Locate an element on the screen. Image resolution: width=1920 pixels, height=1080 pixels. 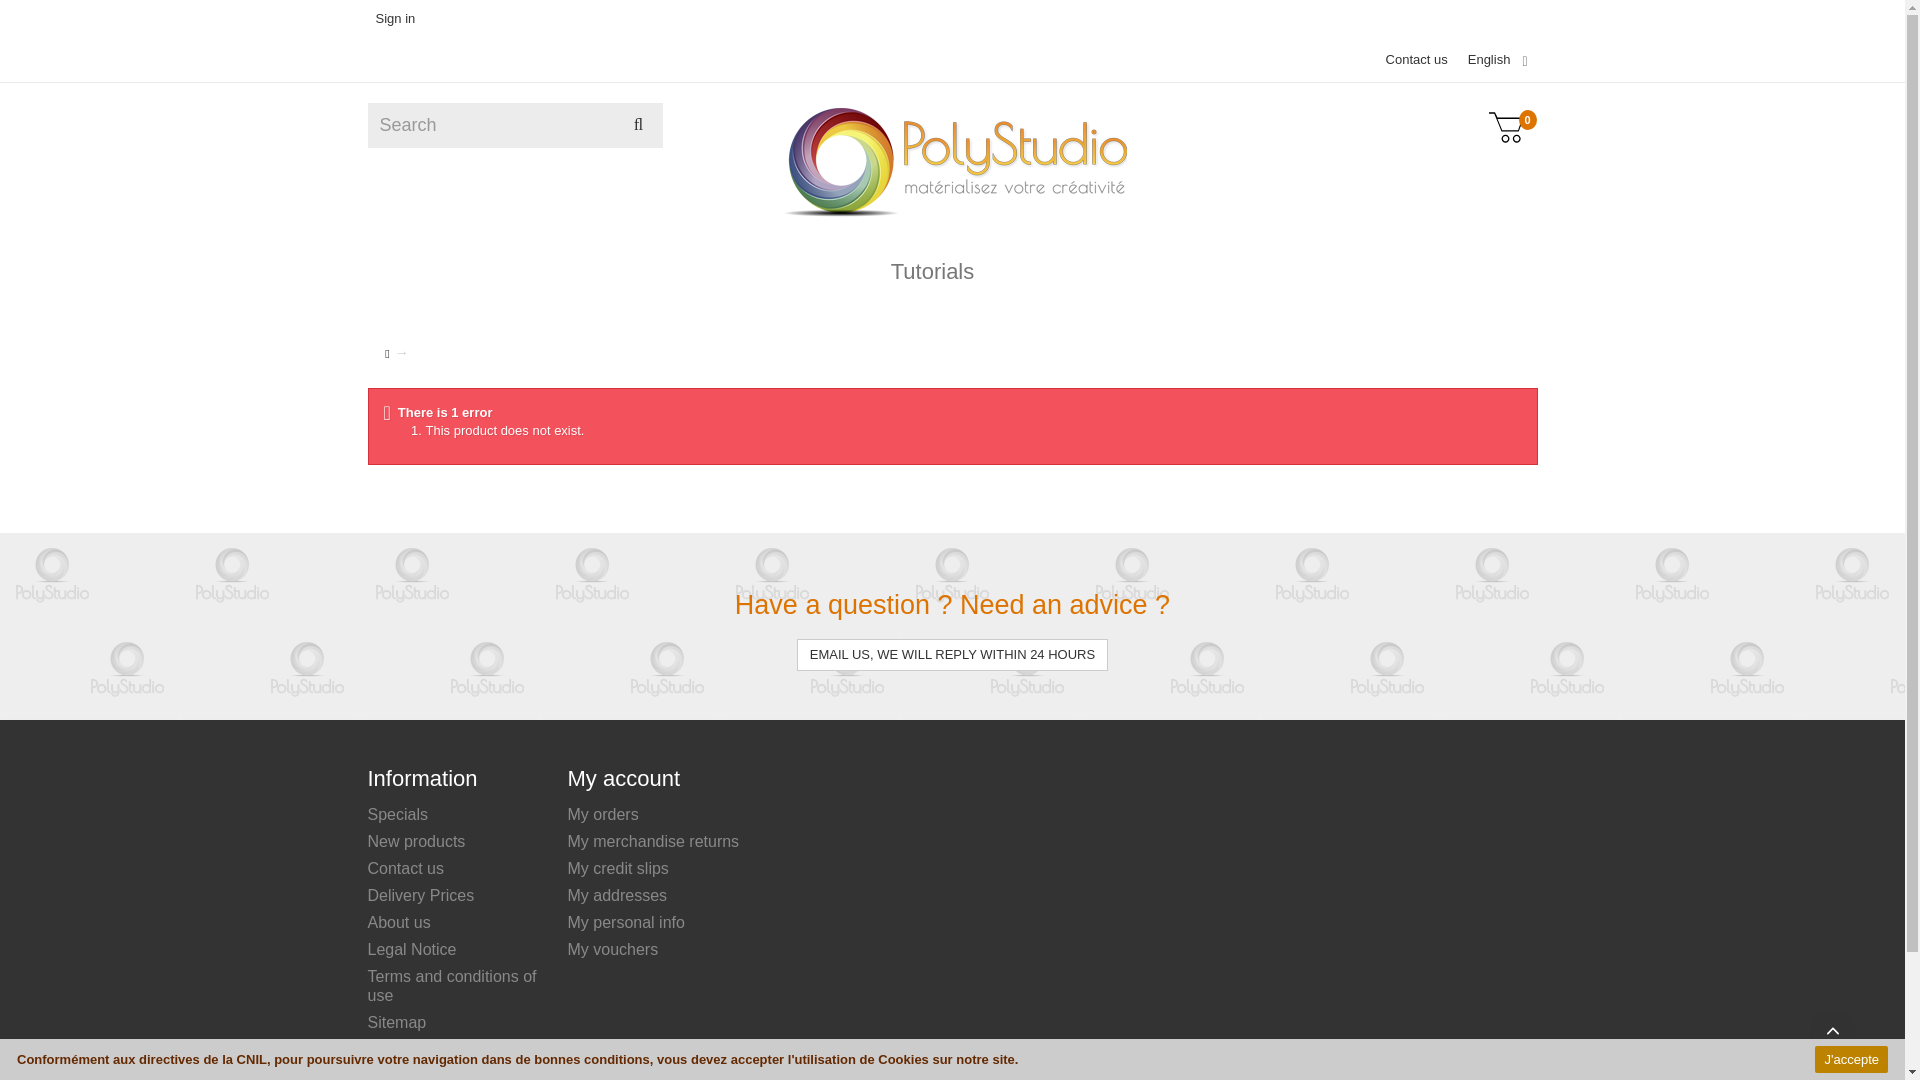
My credit slips is located at coordinates (618, 868).